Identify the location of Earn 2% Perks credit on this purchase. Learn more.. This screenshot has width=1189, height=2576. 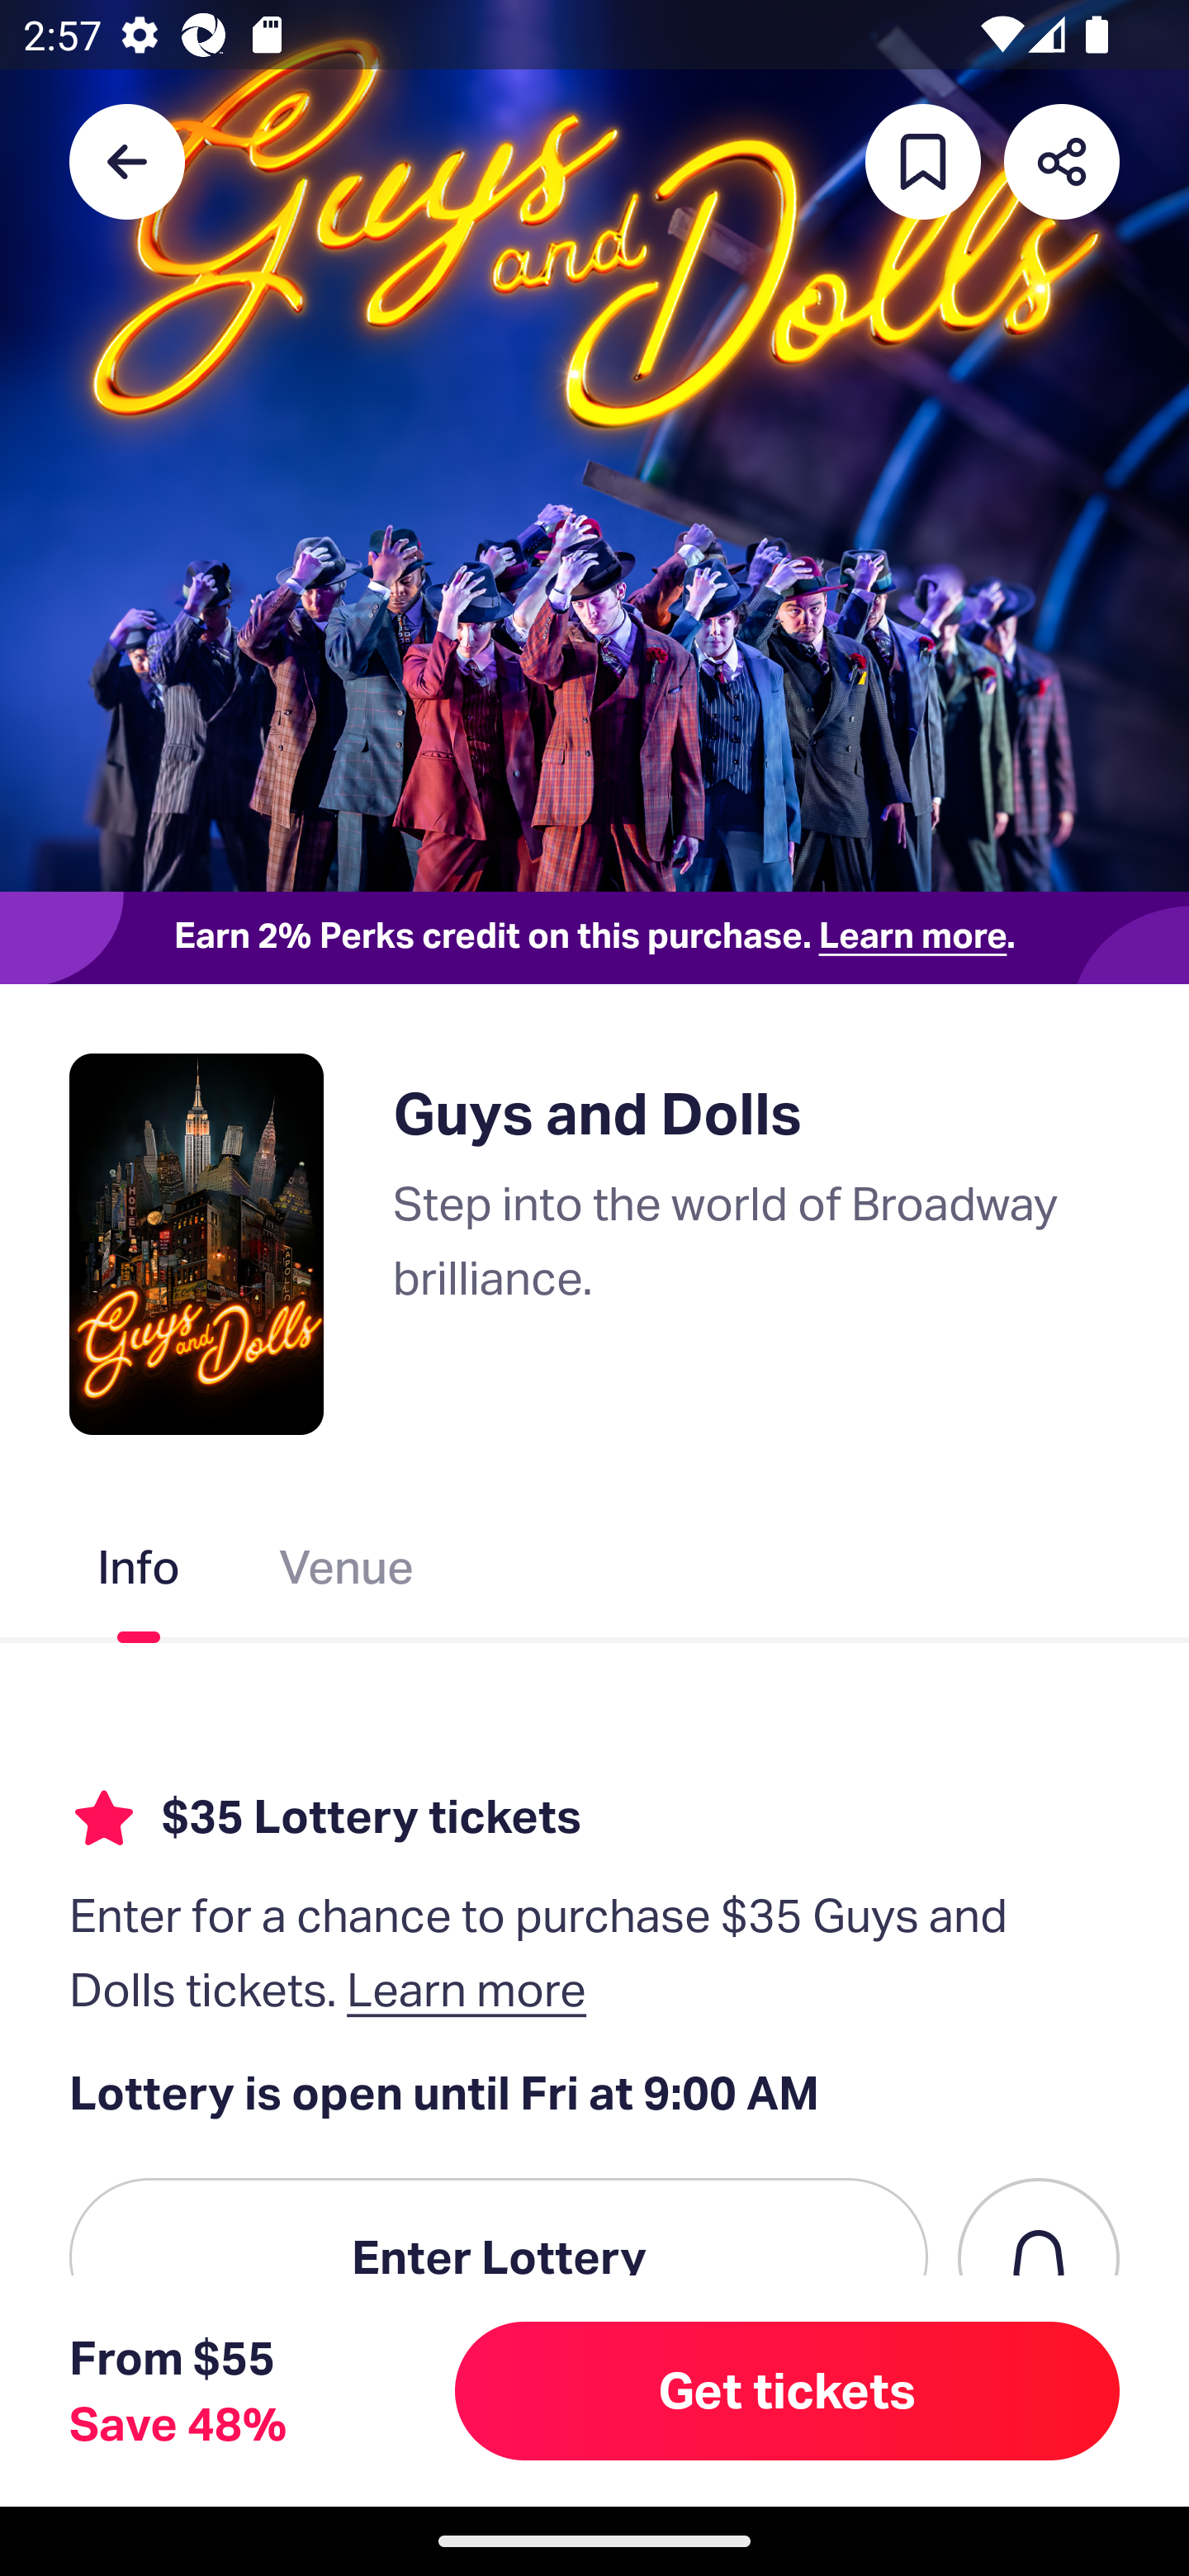
(594, 937).